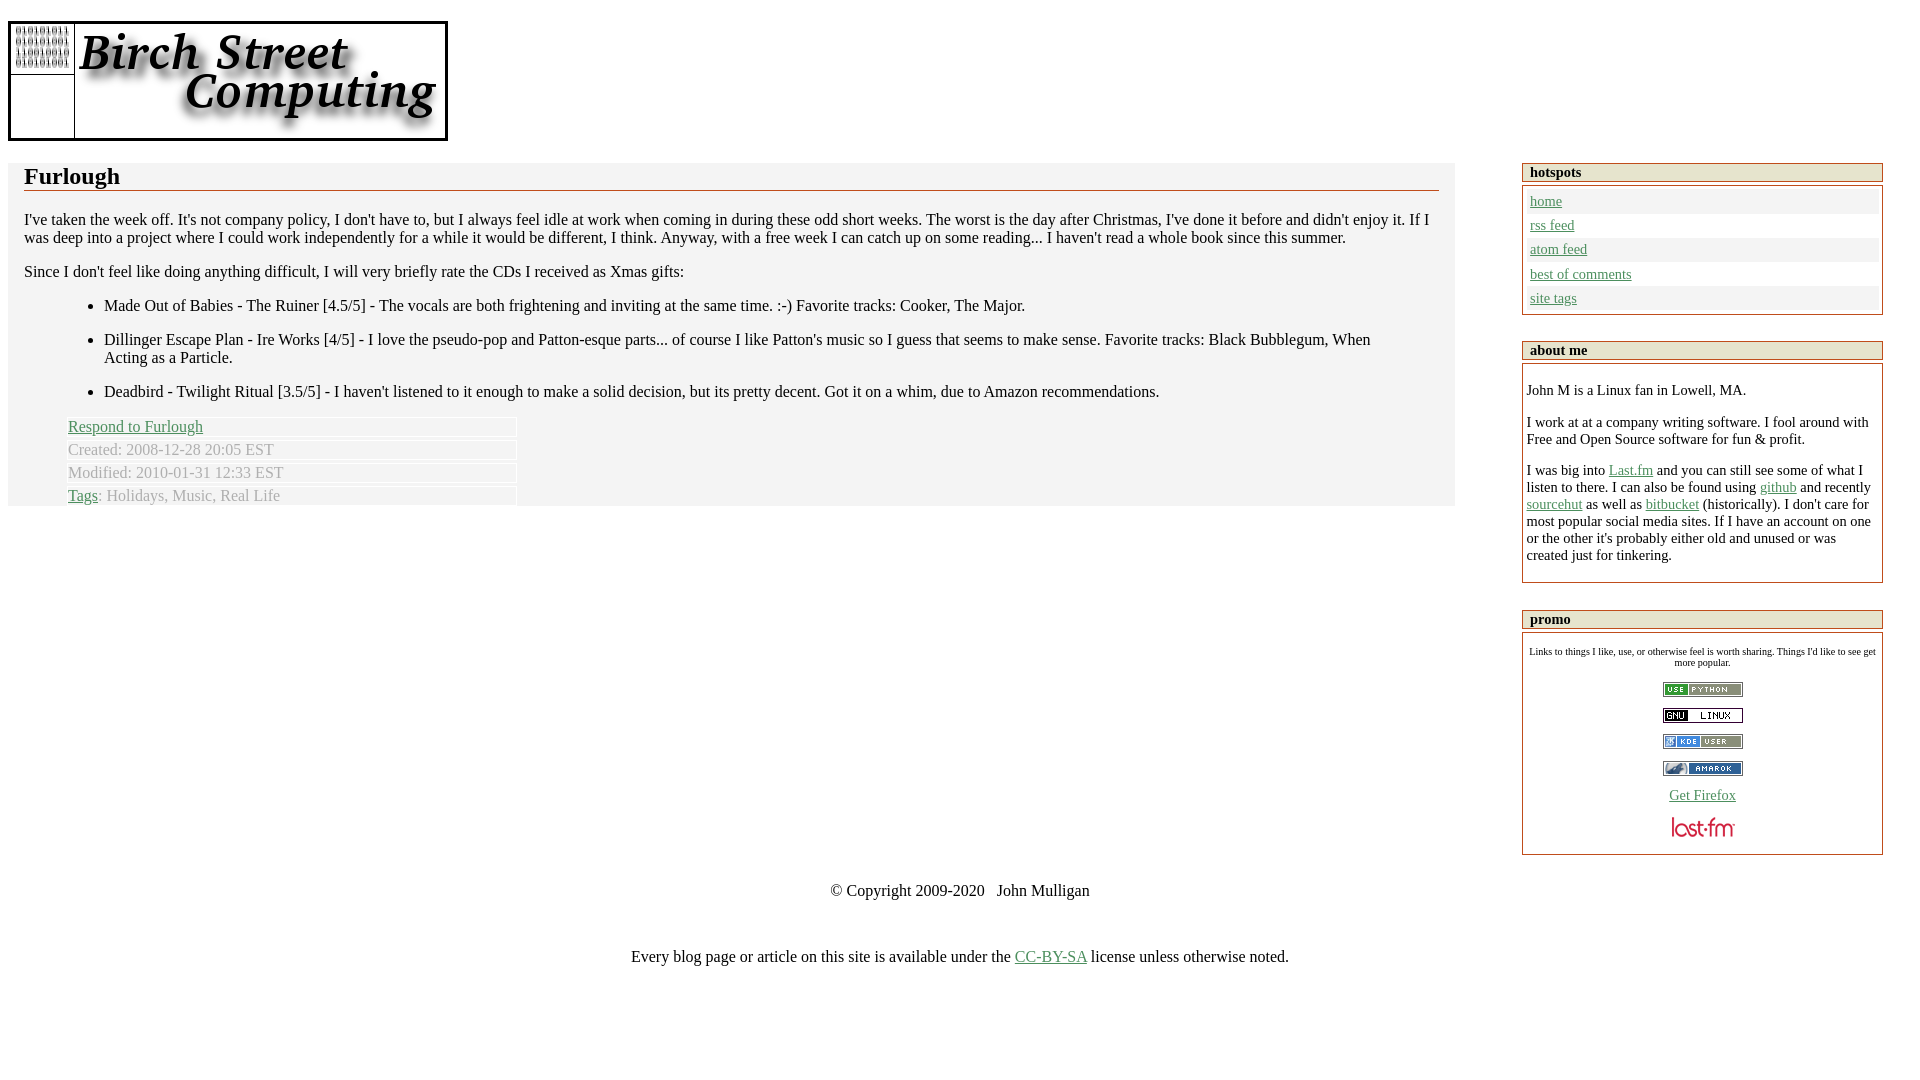 The width and height of the screenshot is (1920, 1080). What do you see at coordinates (82, 496) in the screenshot?
I see `Tags` at bounding box center [82, 496].